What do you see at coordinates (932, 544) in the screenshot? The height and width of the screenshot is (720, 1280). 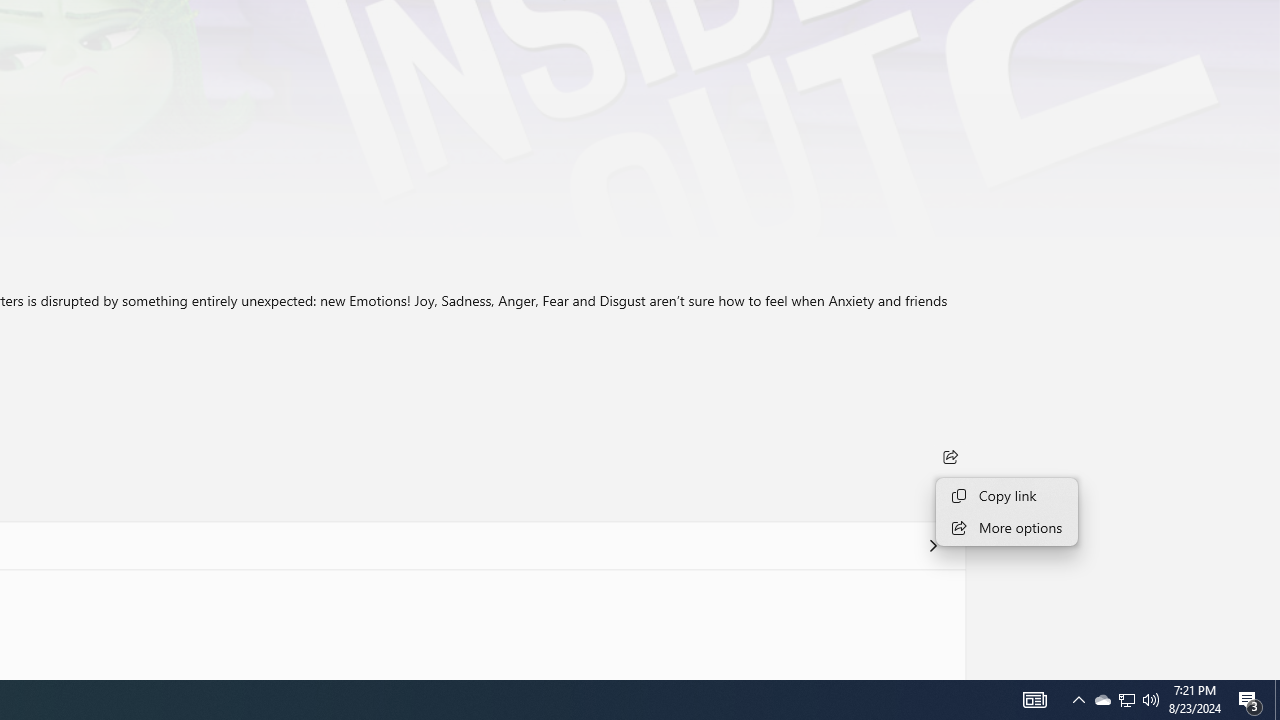 I see `See all` at bounding box center [932, 544].